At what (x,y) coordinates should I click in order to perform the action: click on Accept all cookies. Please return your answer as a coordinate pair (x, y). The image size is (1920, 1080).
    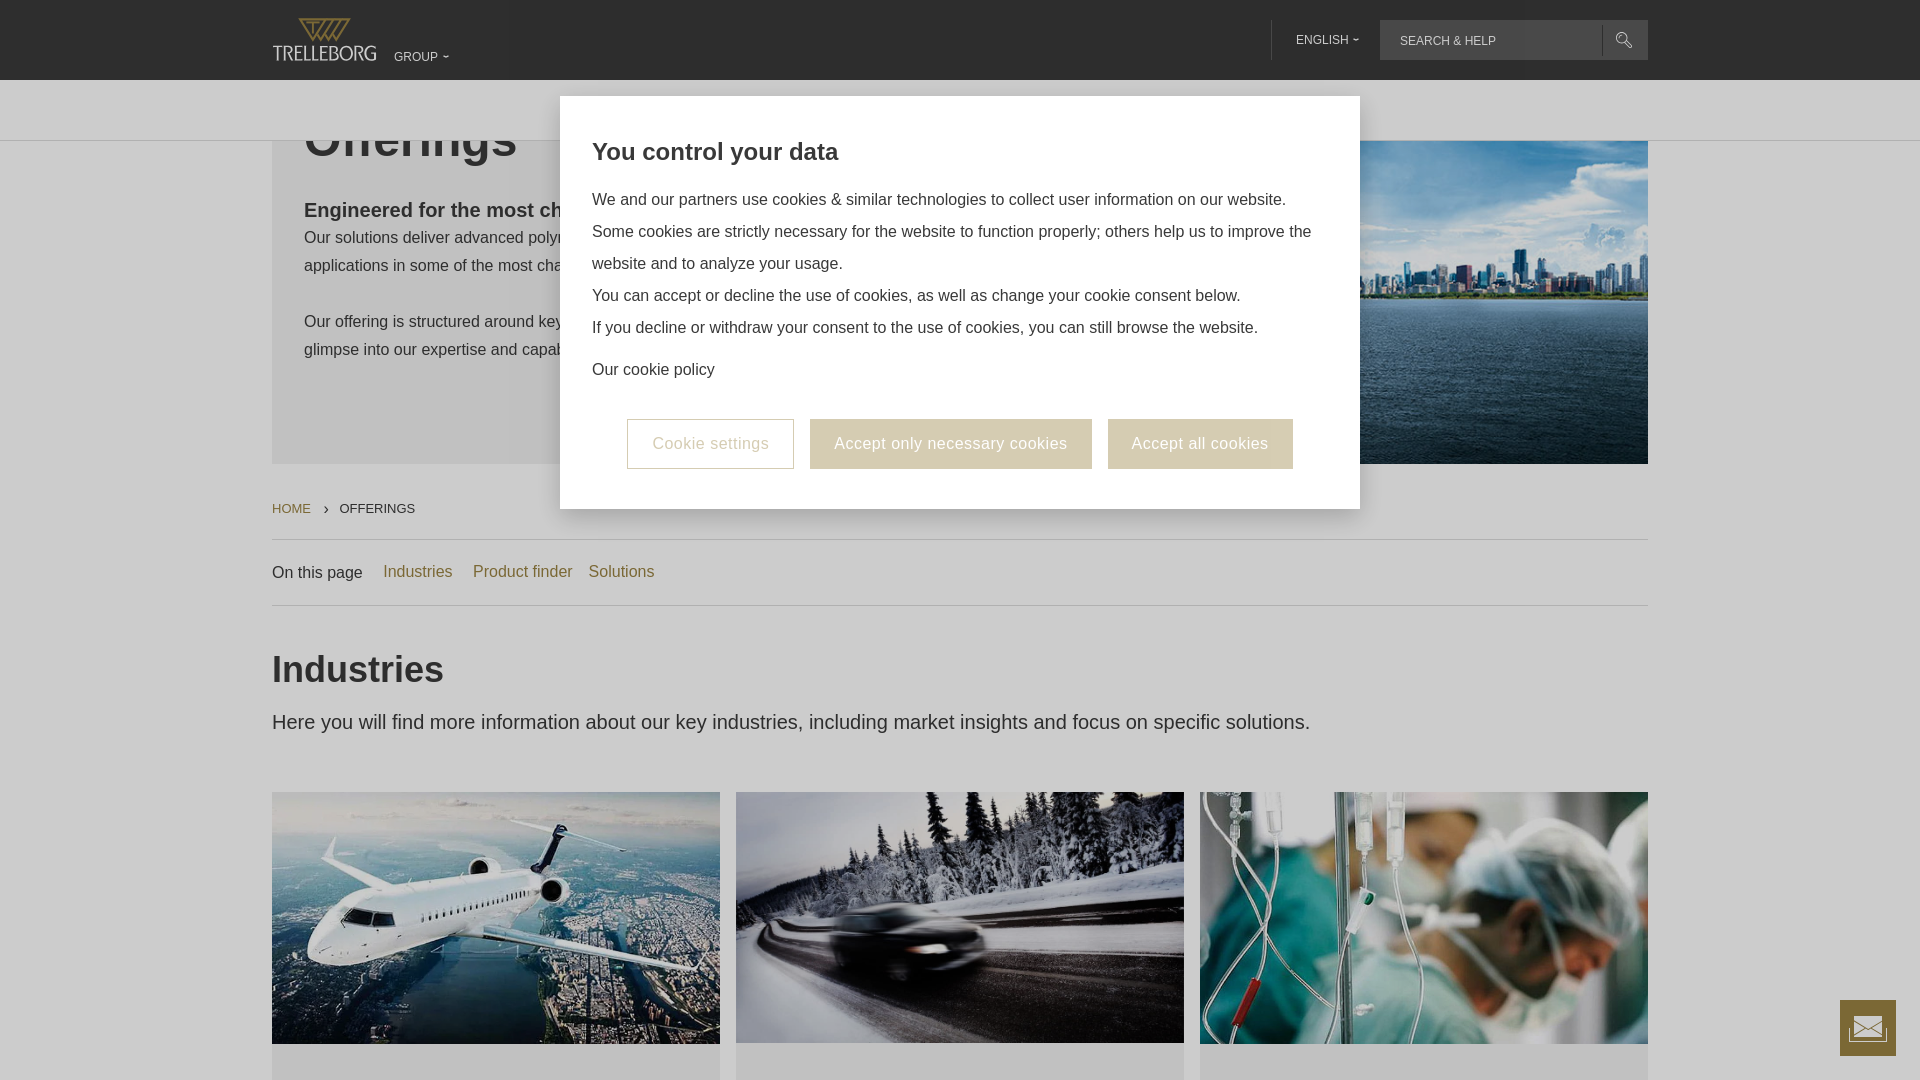
    Looking at the image, I should click on (1200, 304).